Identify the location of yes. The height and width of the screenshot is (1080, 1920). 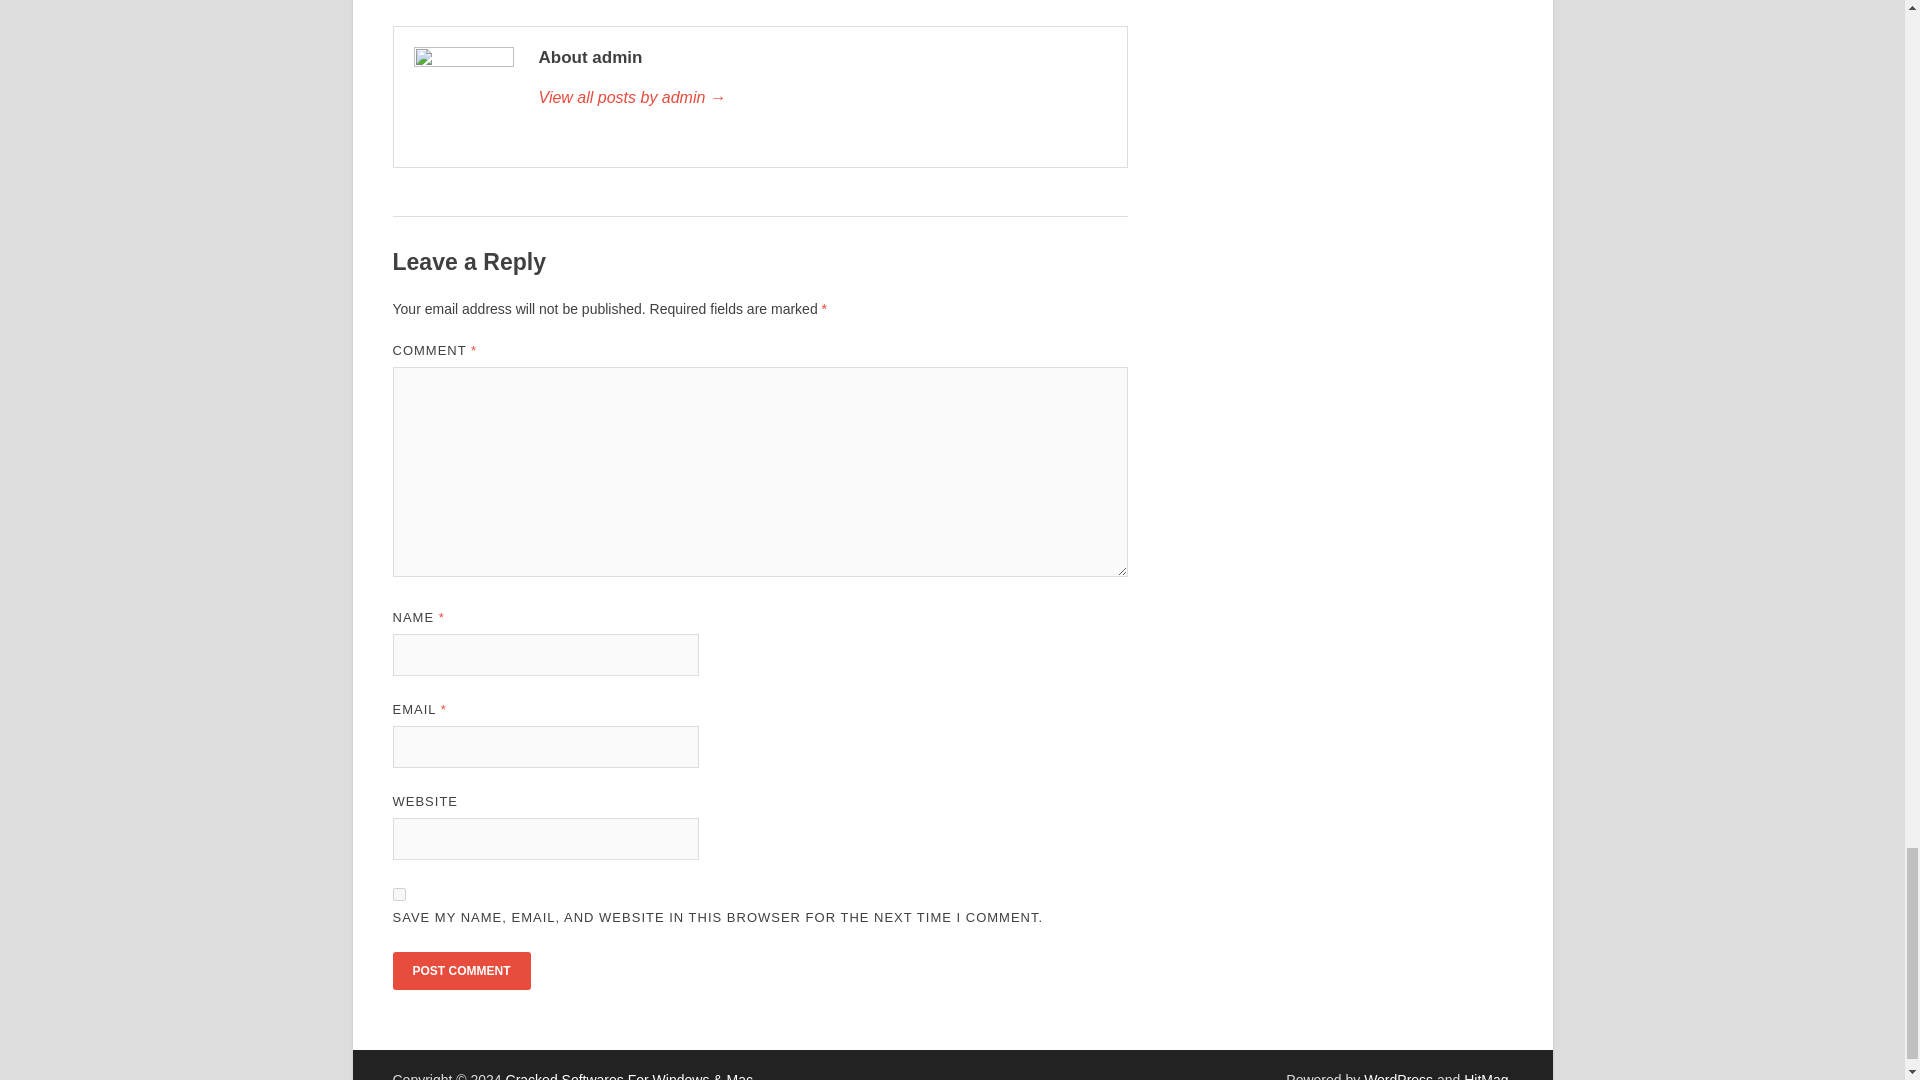
(398, 894).